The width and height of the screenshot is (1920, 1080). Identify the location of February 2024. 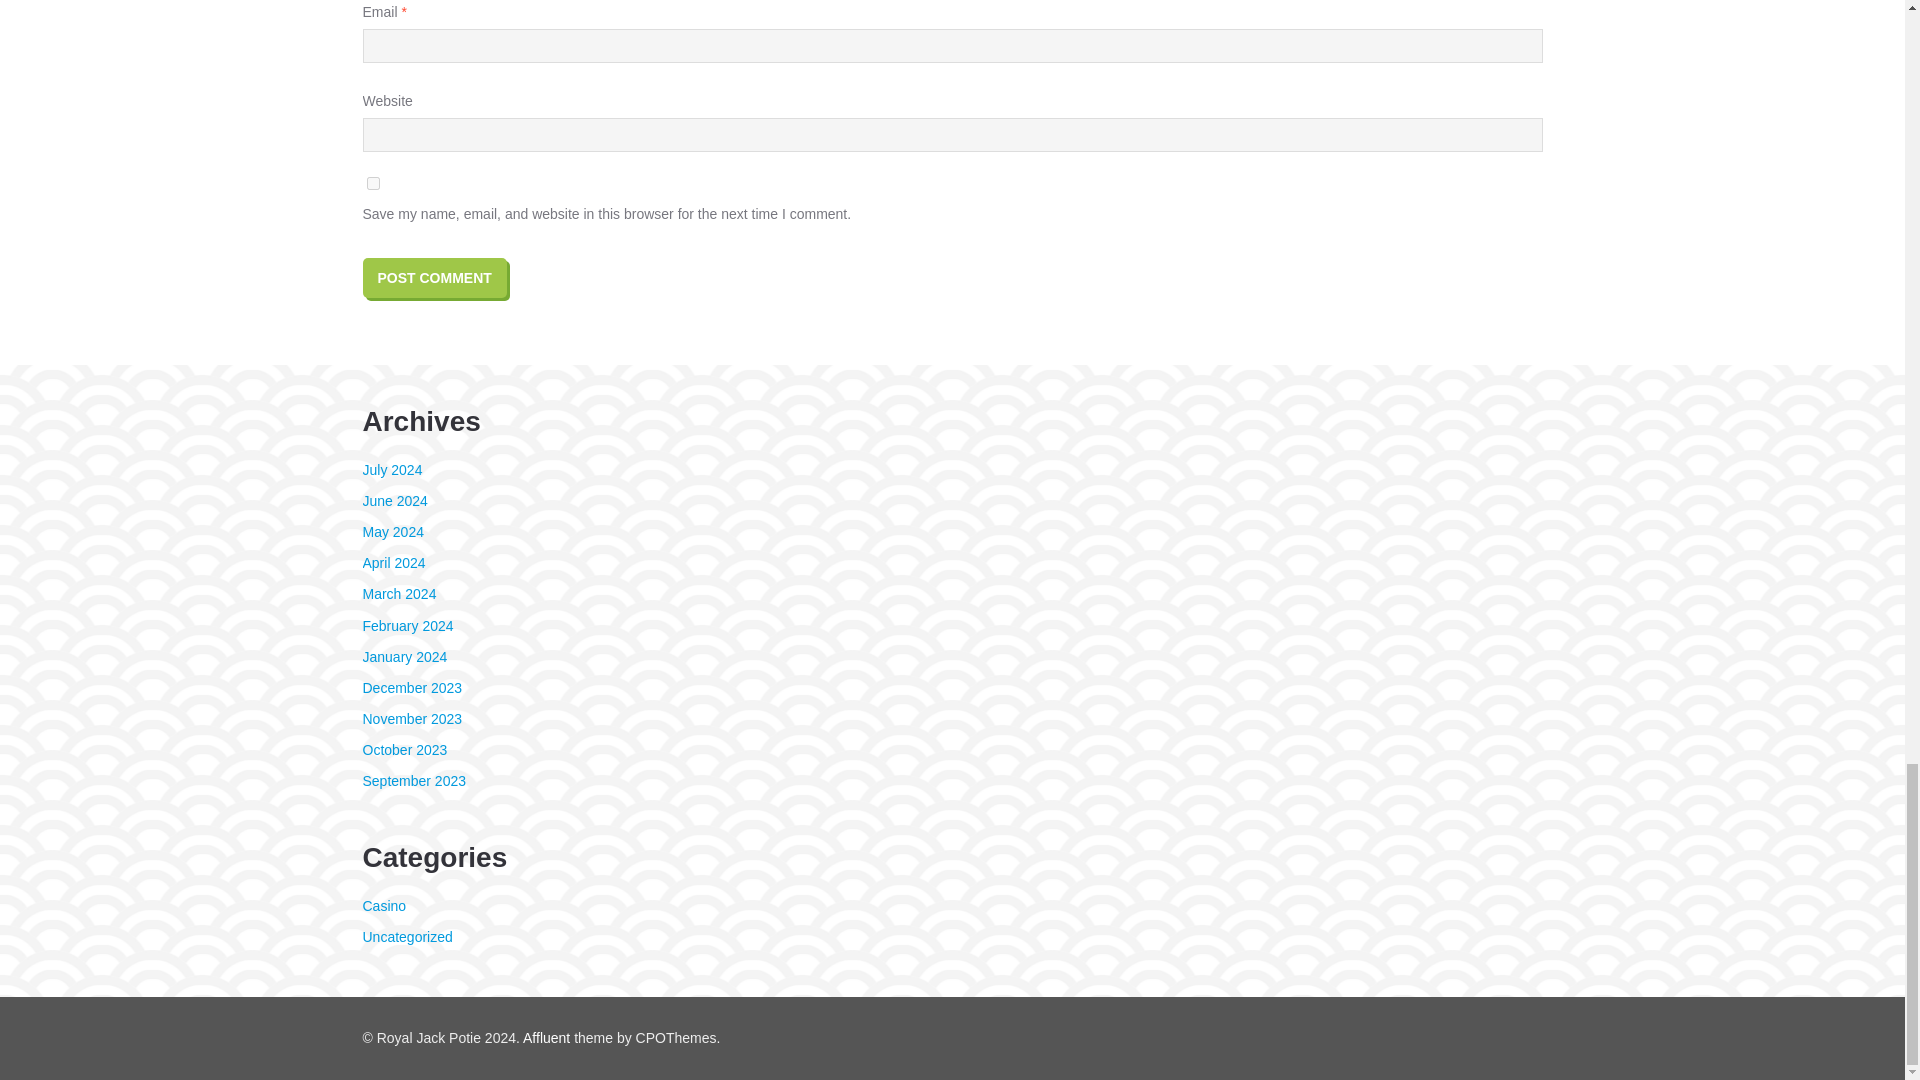
(408, 625).